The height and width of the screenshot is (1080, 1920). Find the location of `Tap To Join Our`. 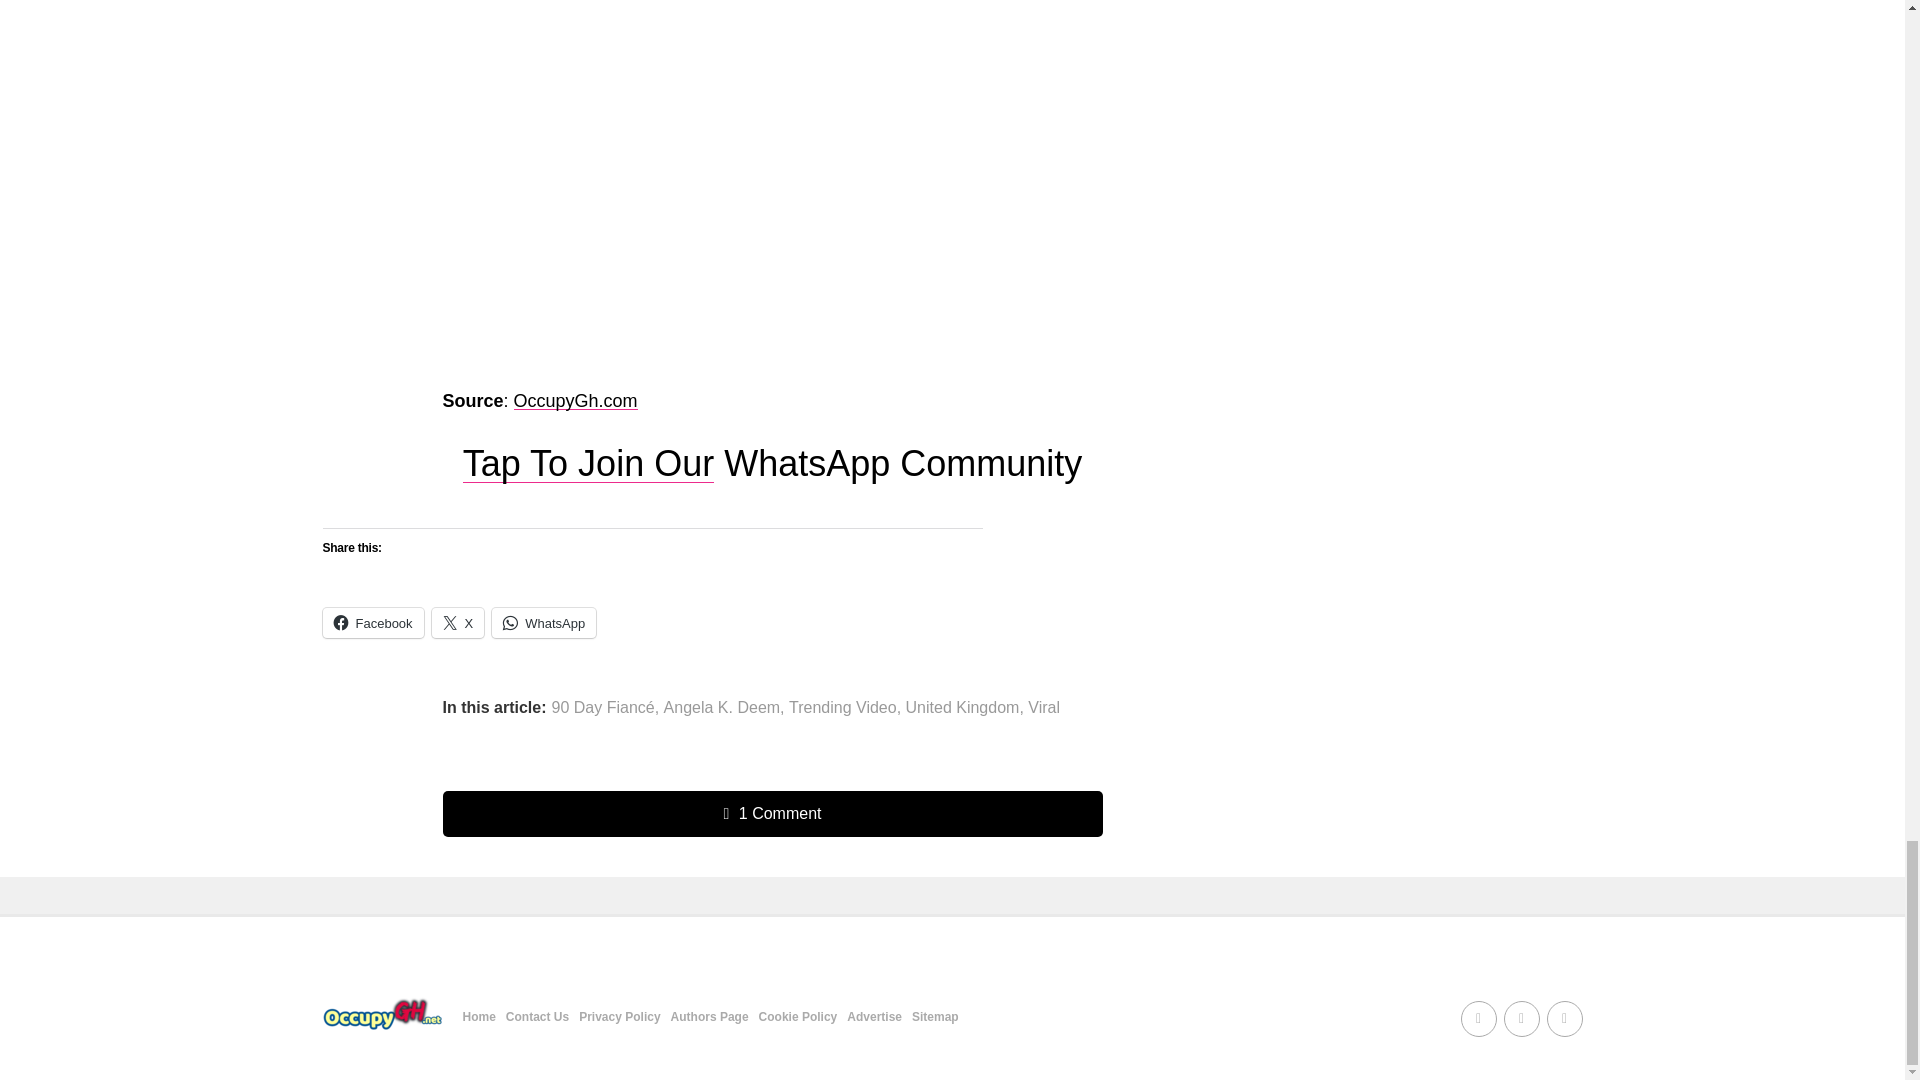

Tap To Join Our is located at coordinates (588, 462).